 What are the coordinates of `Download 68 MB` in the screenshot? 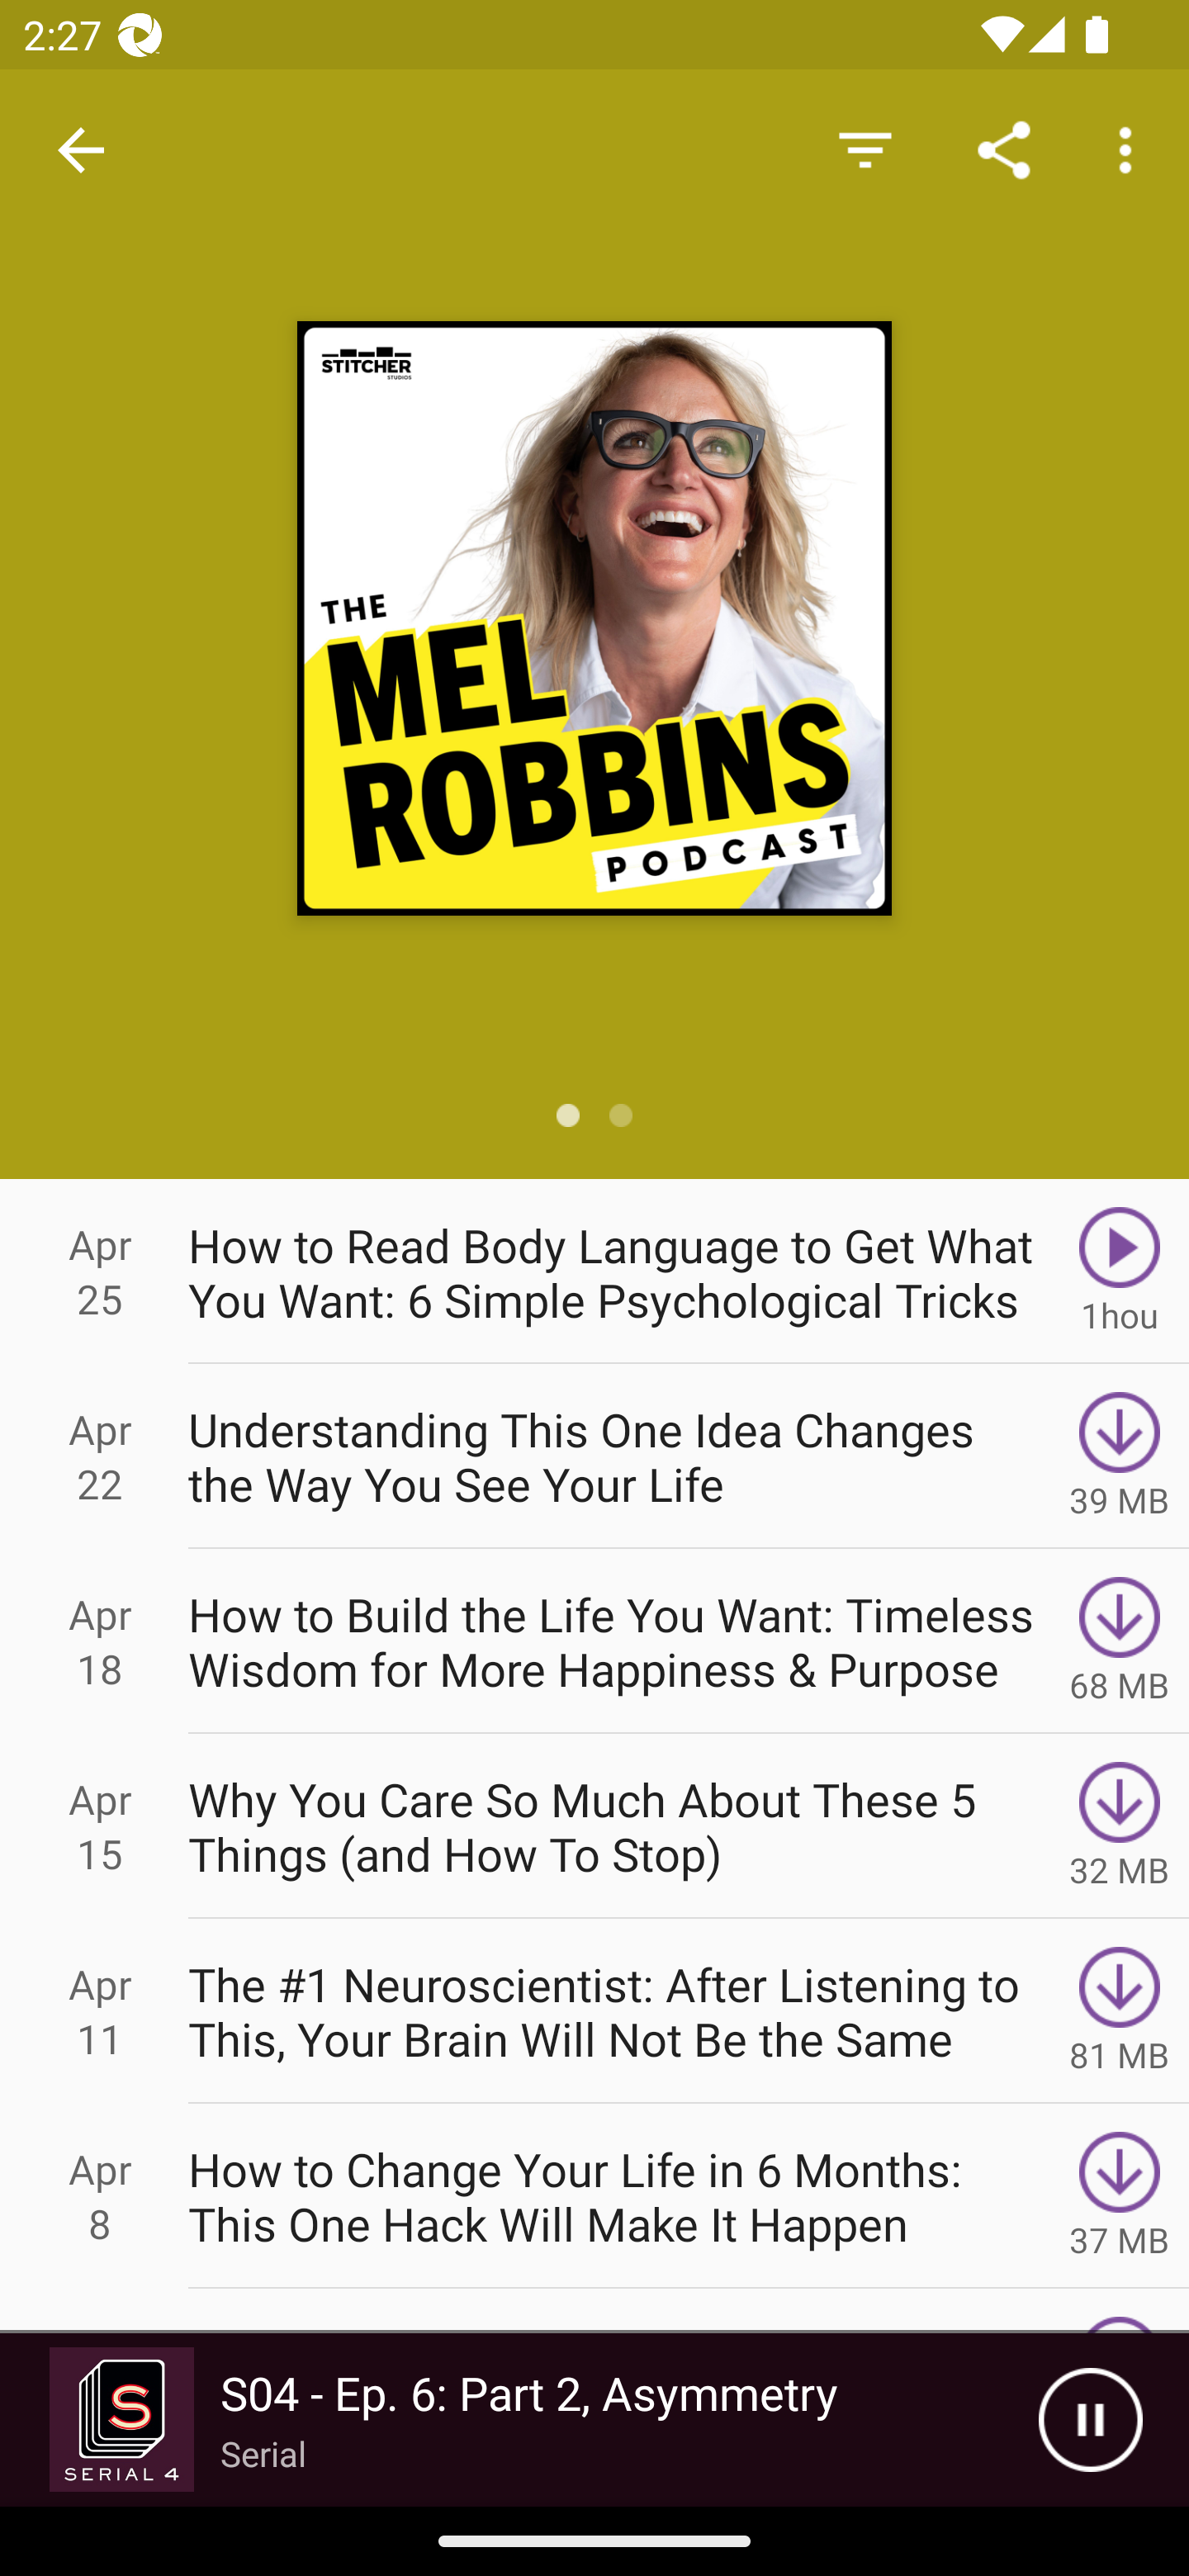 It's located at (1120, 1641).